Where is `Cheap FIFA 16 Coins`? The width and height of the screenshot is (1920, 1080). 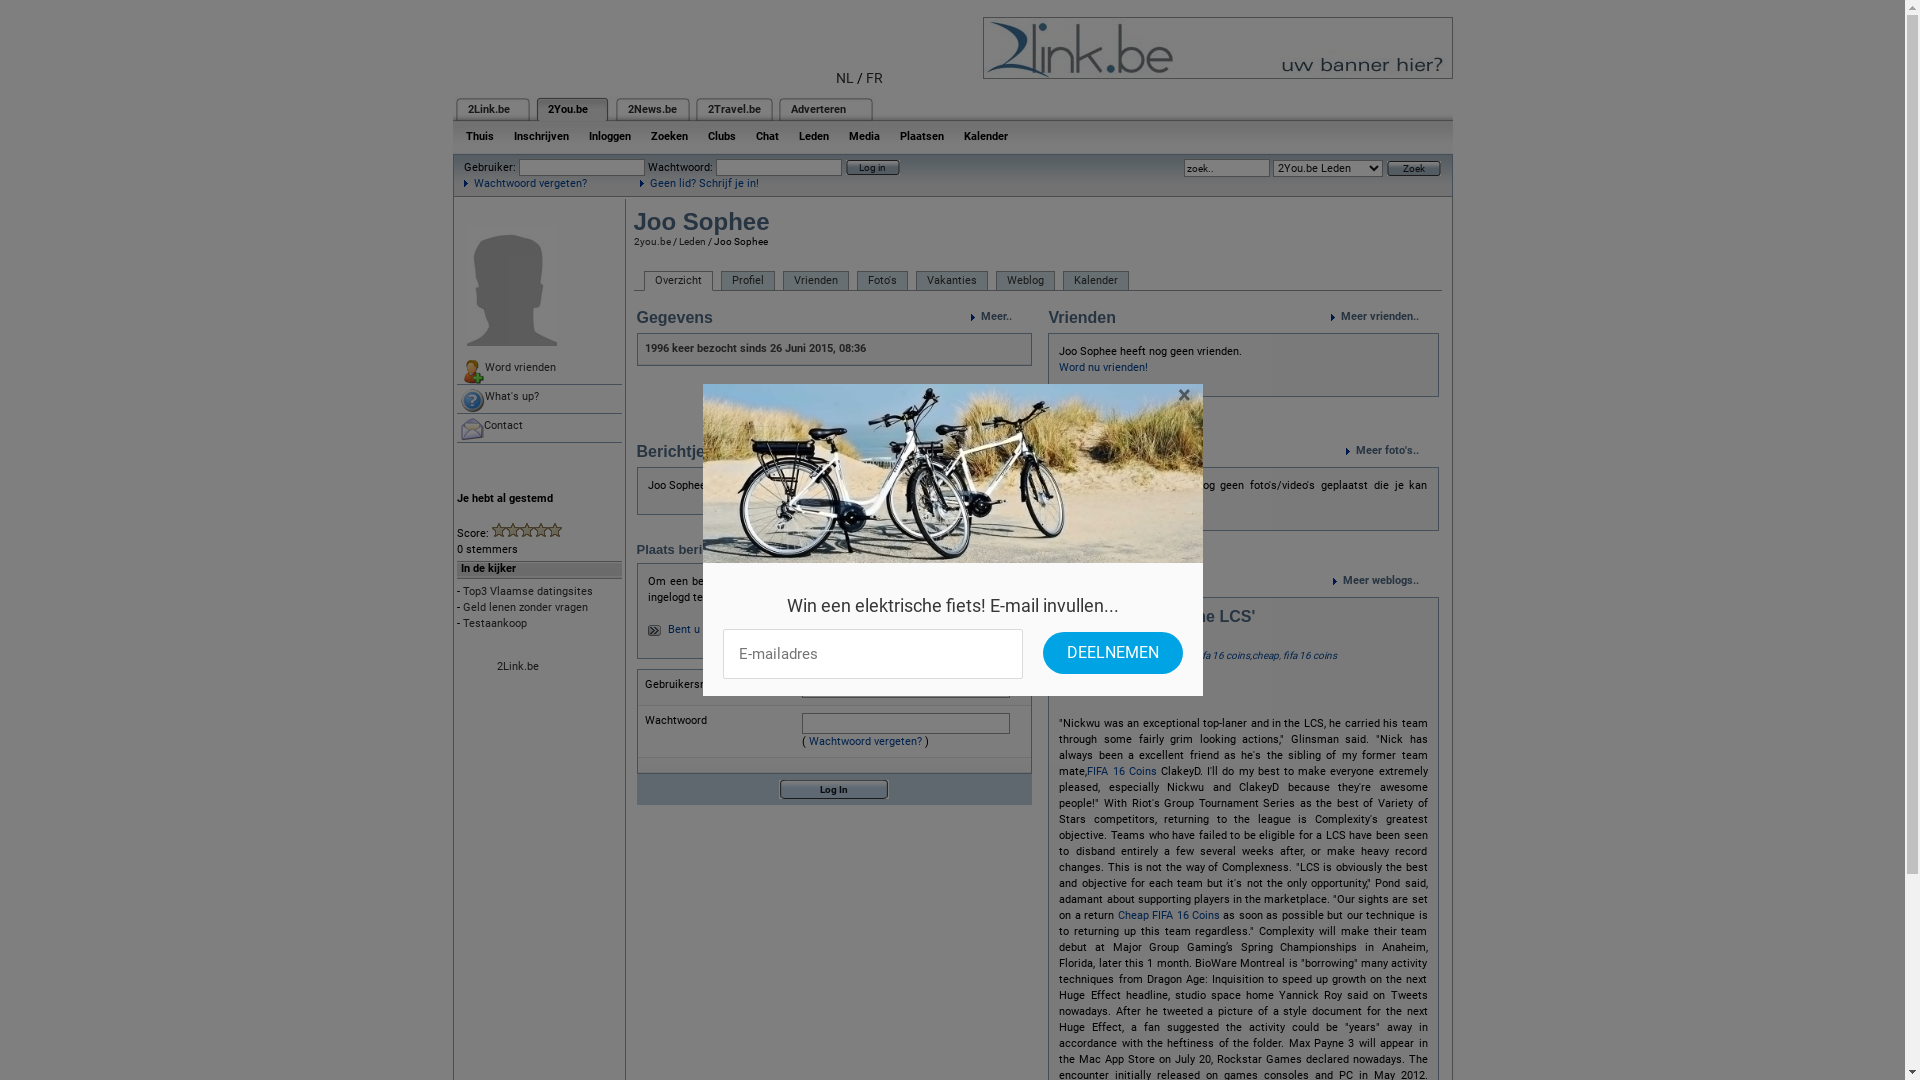 Cheap FIFA 16 Coins is located at coordinates (1169, 916).